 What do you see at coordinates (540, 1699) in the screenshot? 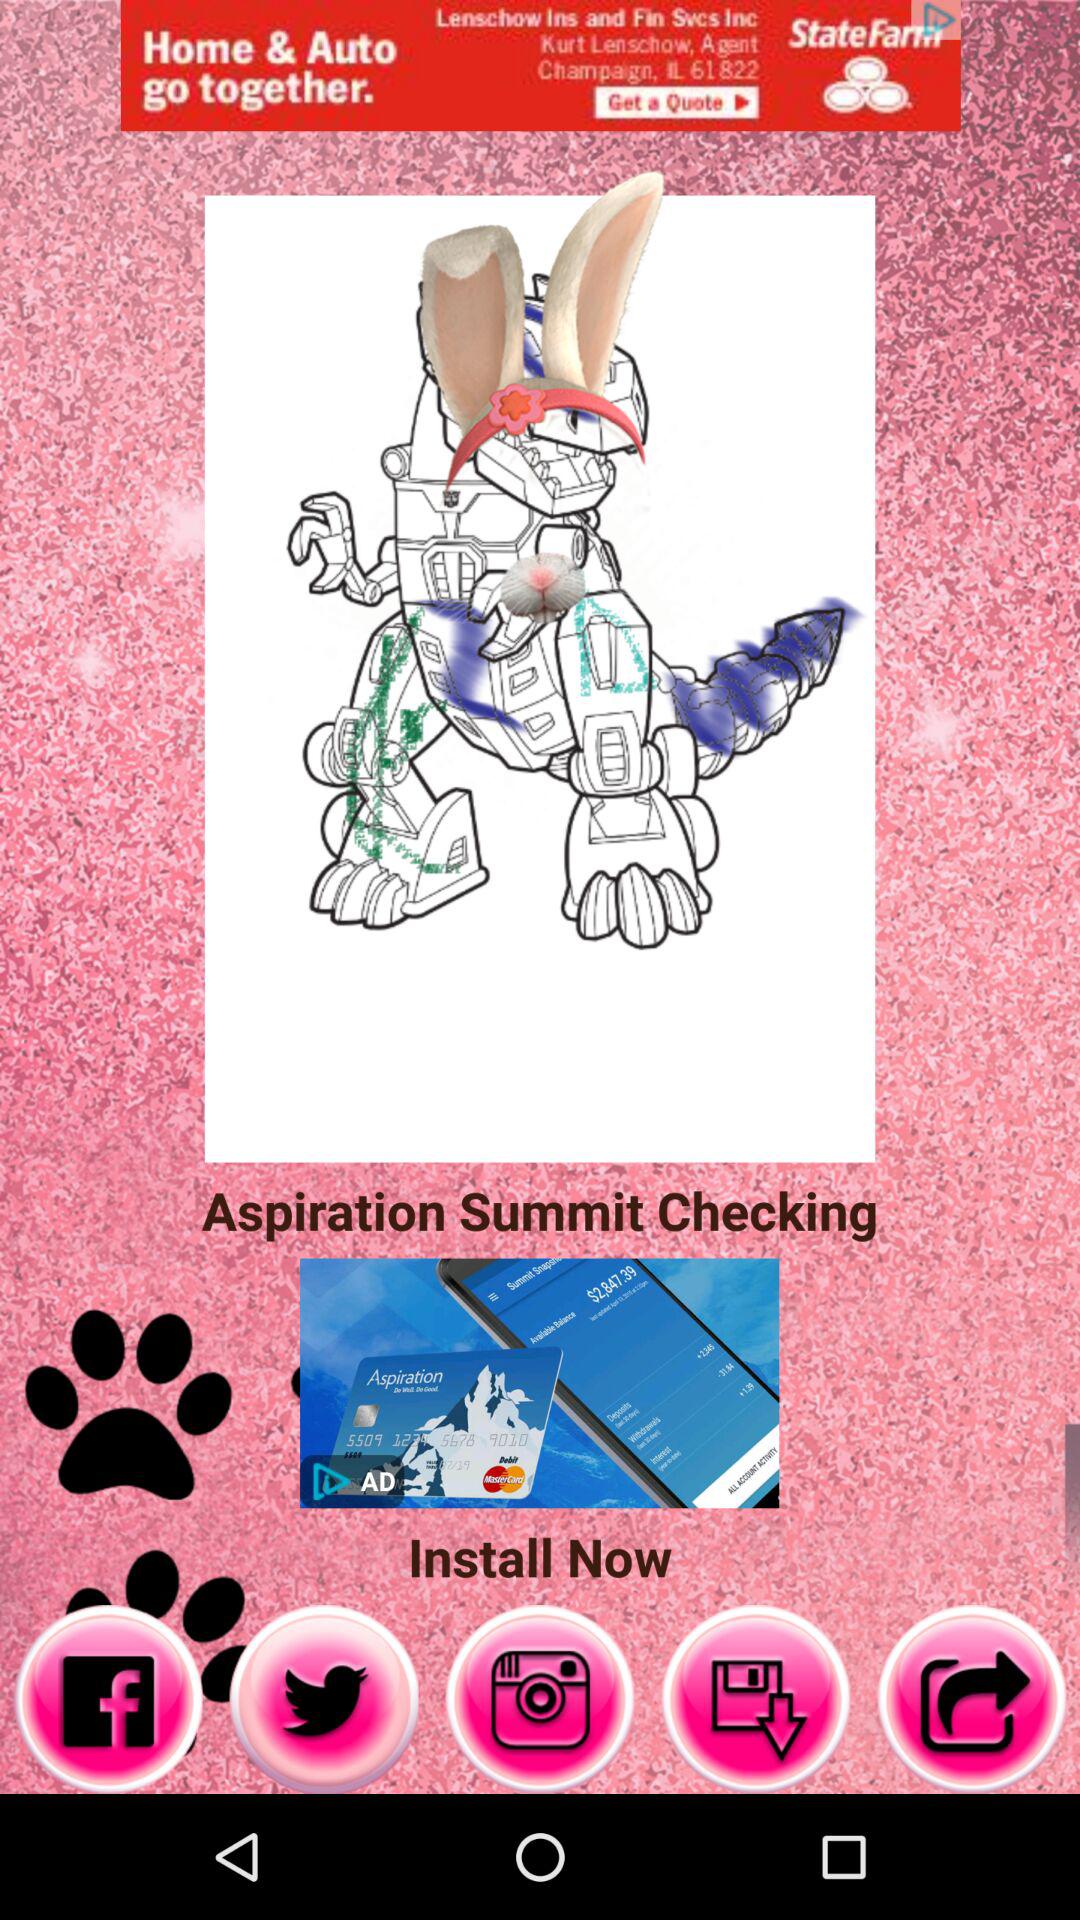
I see `click on the right button of twitter button` at bounding box center [540, 1699].